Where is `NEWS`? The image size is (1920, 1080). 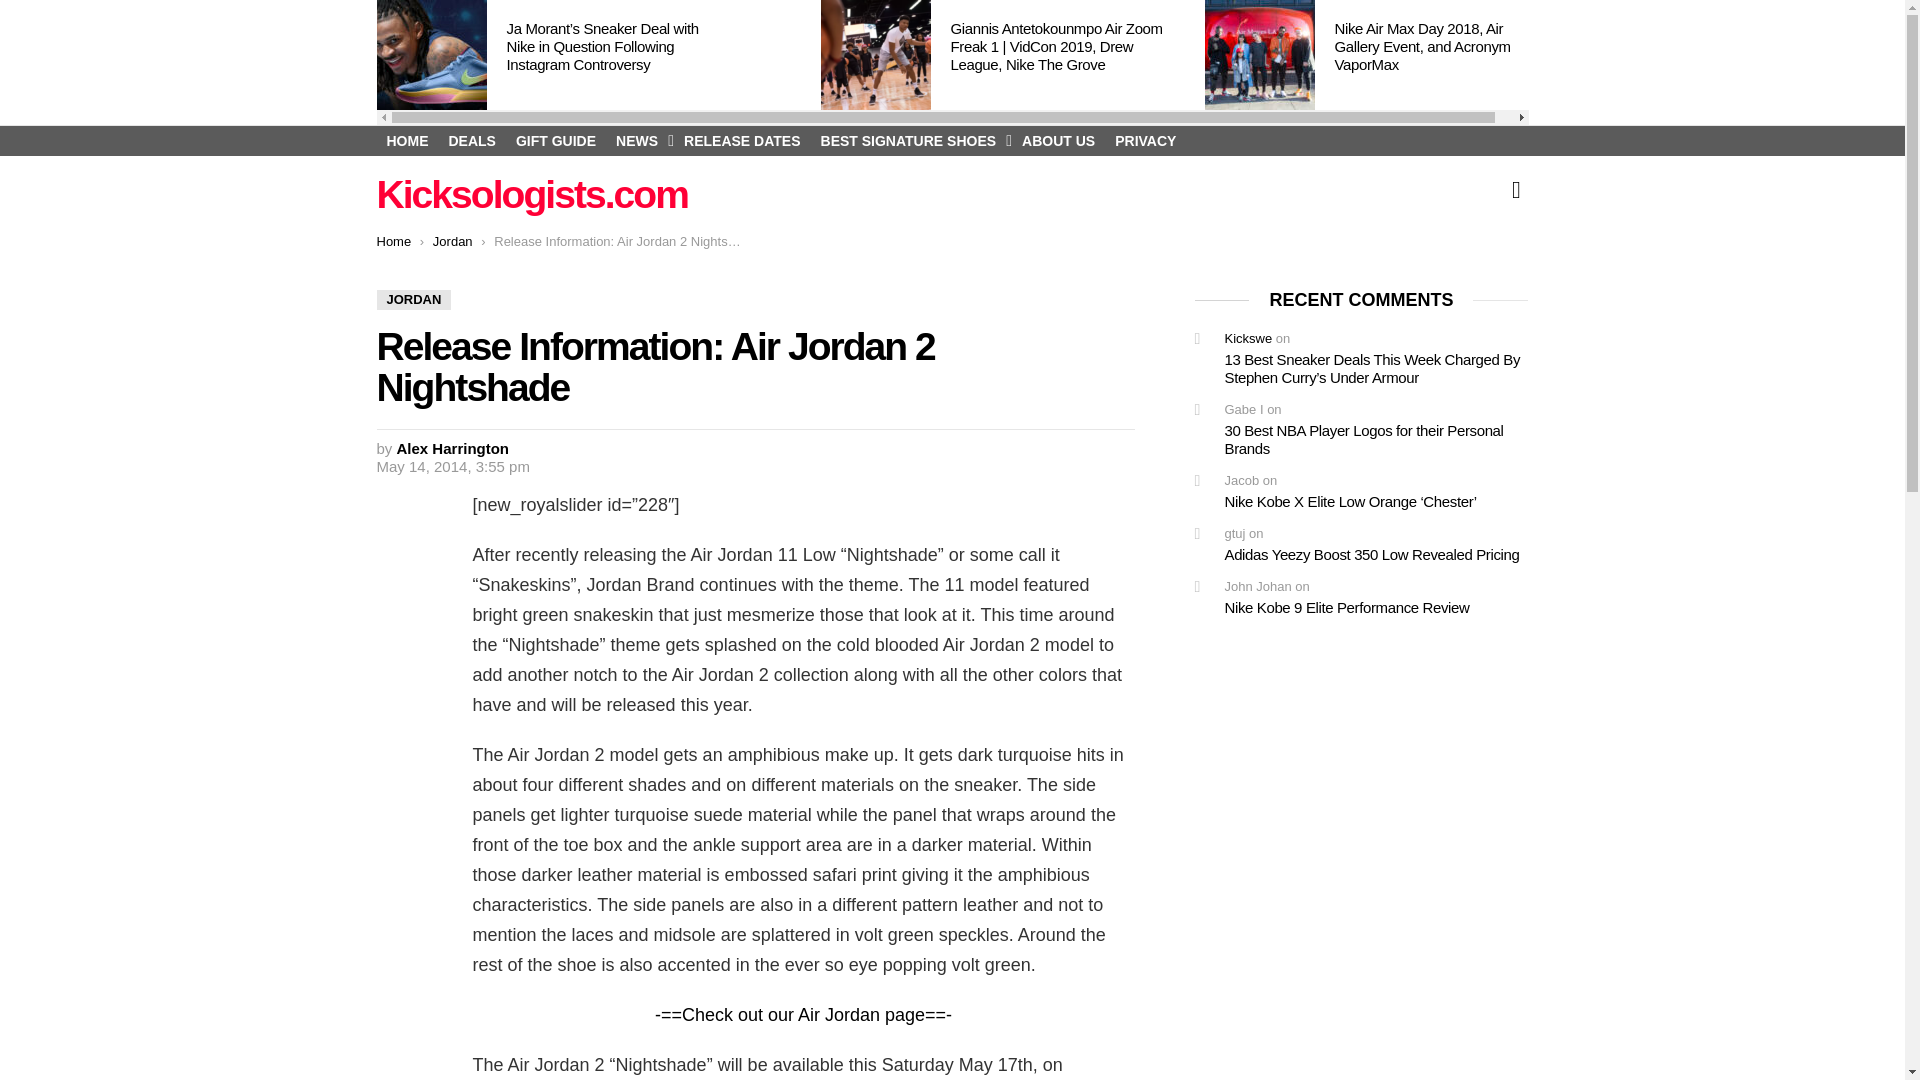 NEWS is located at coordinates (640, 140).